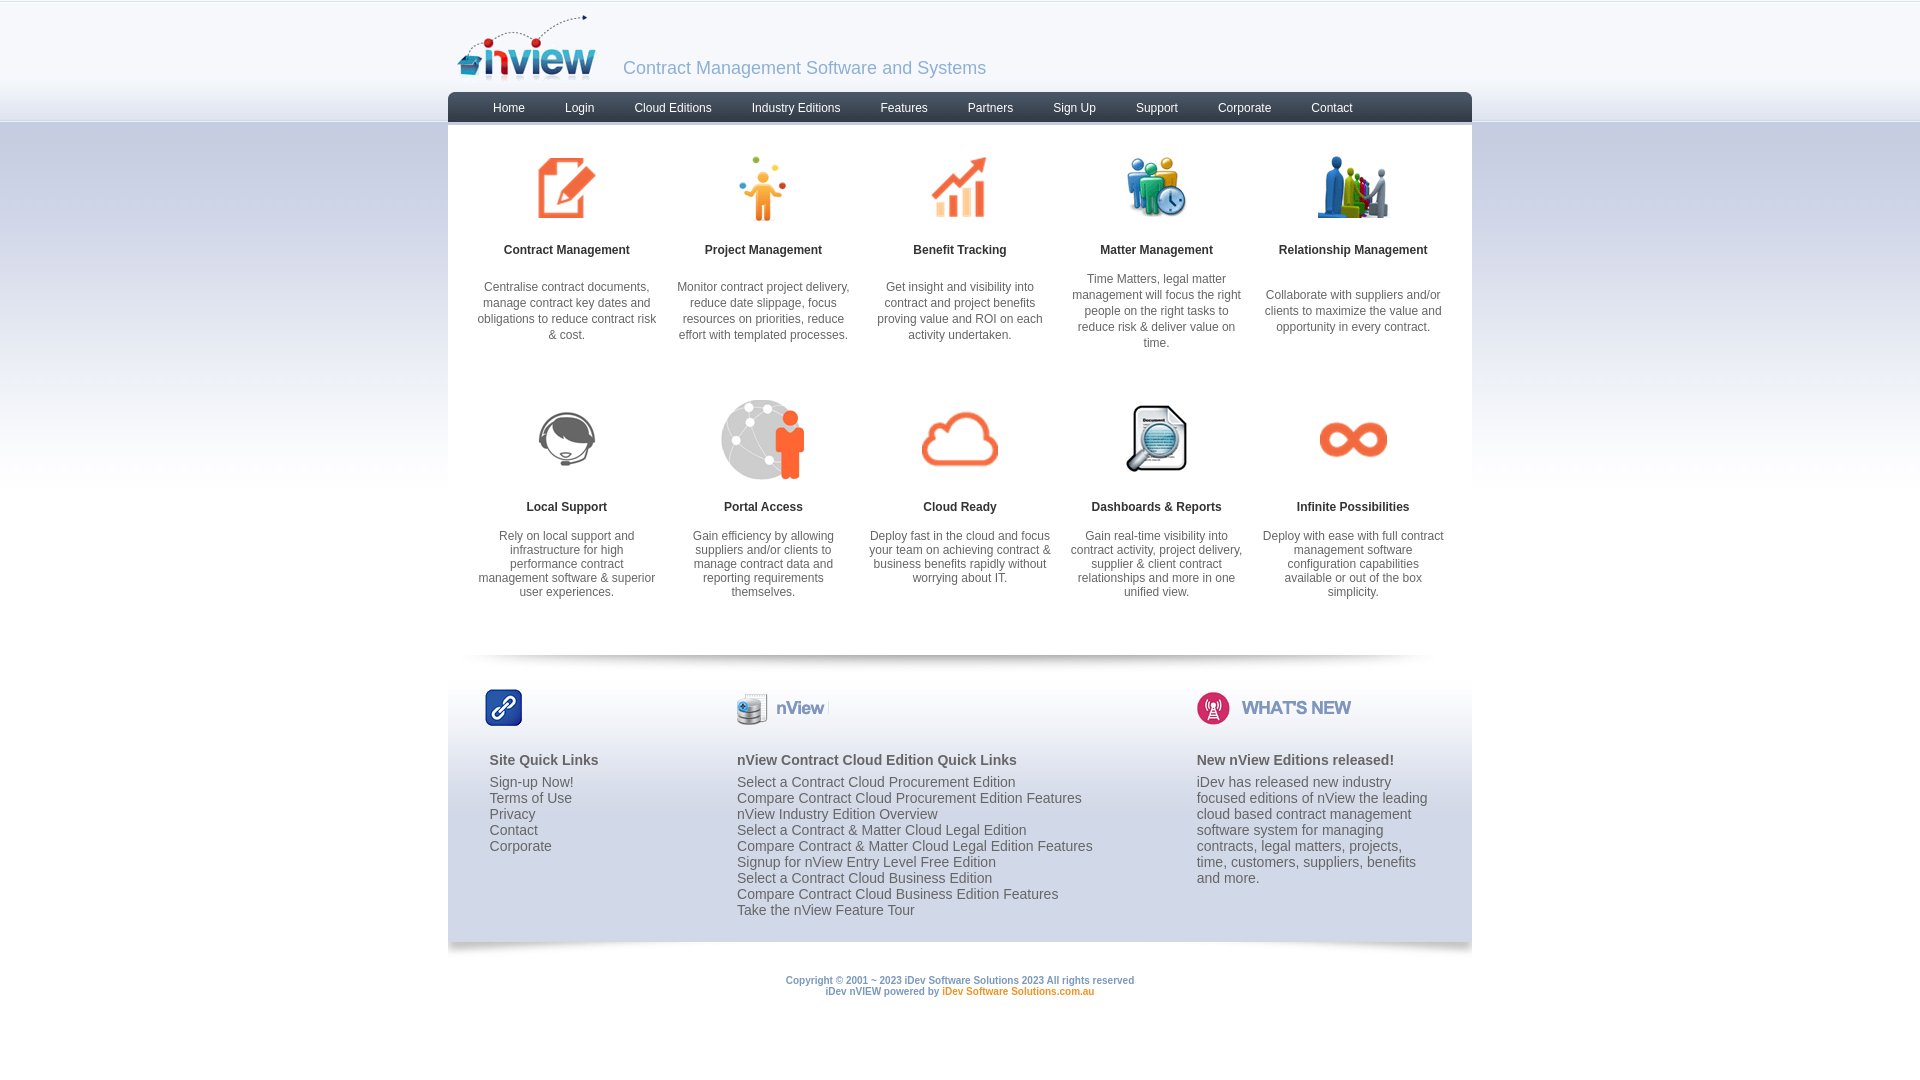  What do you see at coordinates (567, 250) in the screenshot?
I see `Contract Management` at bounding box center [567, 250].